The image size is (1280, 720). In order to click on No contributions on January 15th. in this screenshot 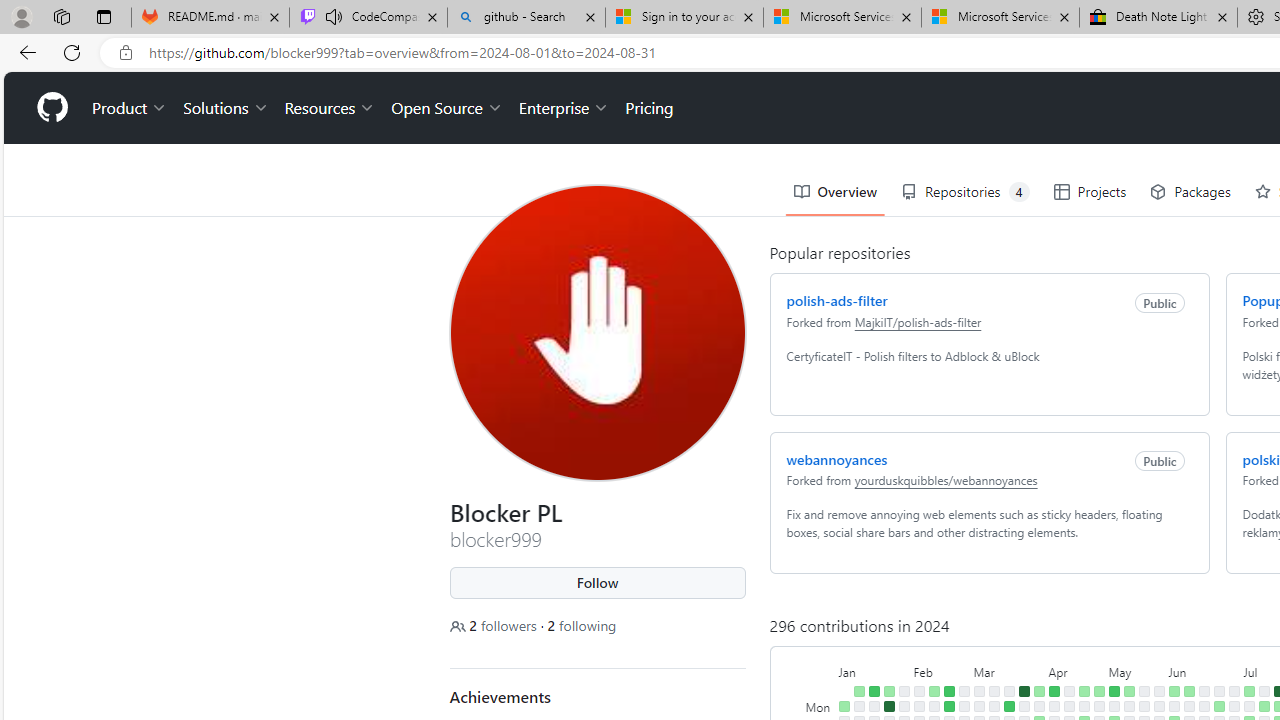, I will do `click(874, 706)`.